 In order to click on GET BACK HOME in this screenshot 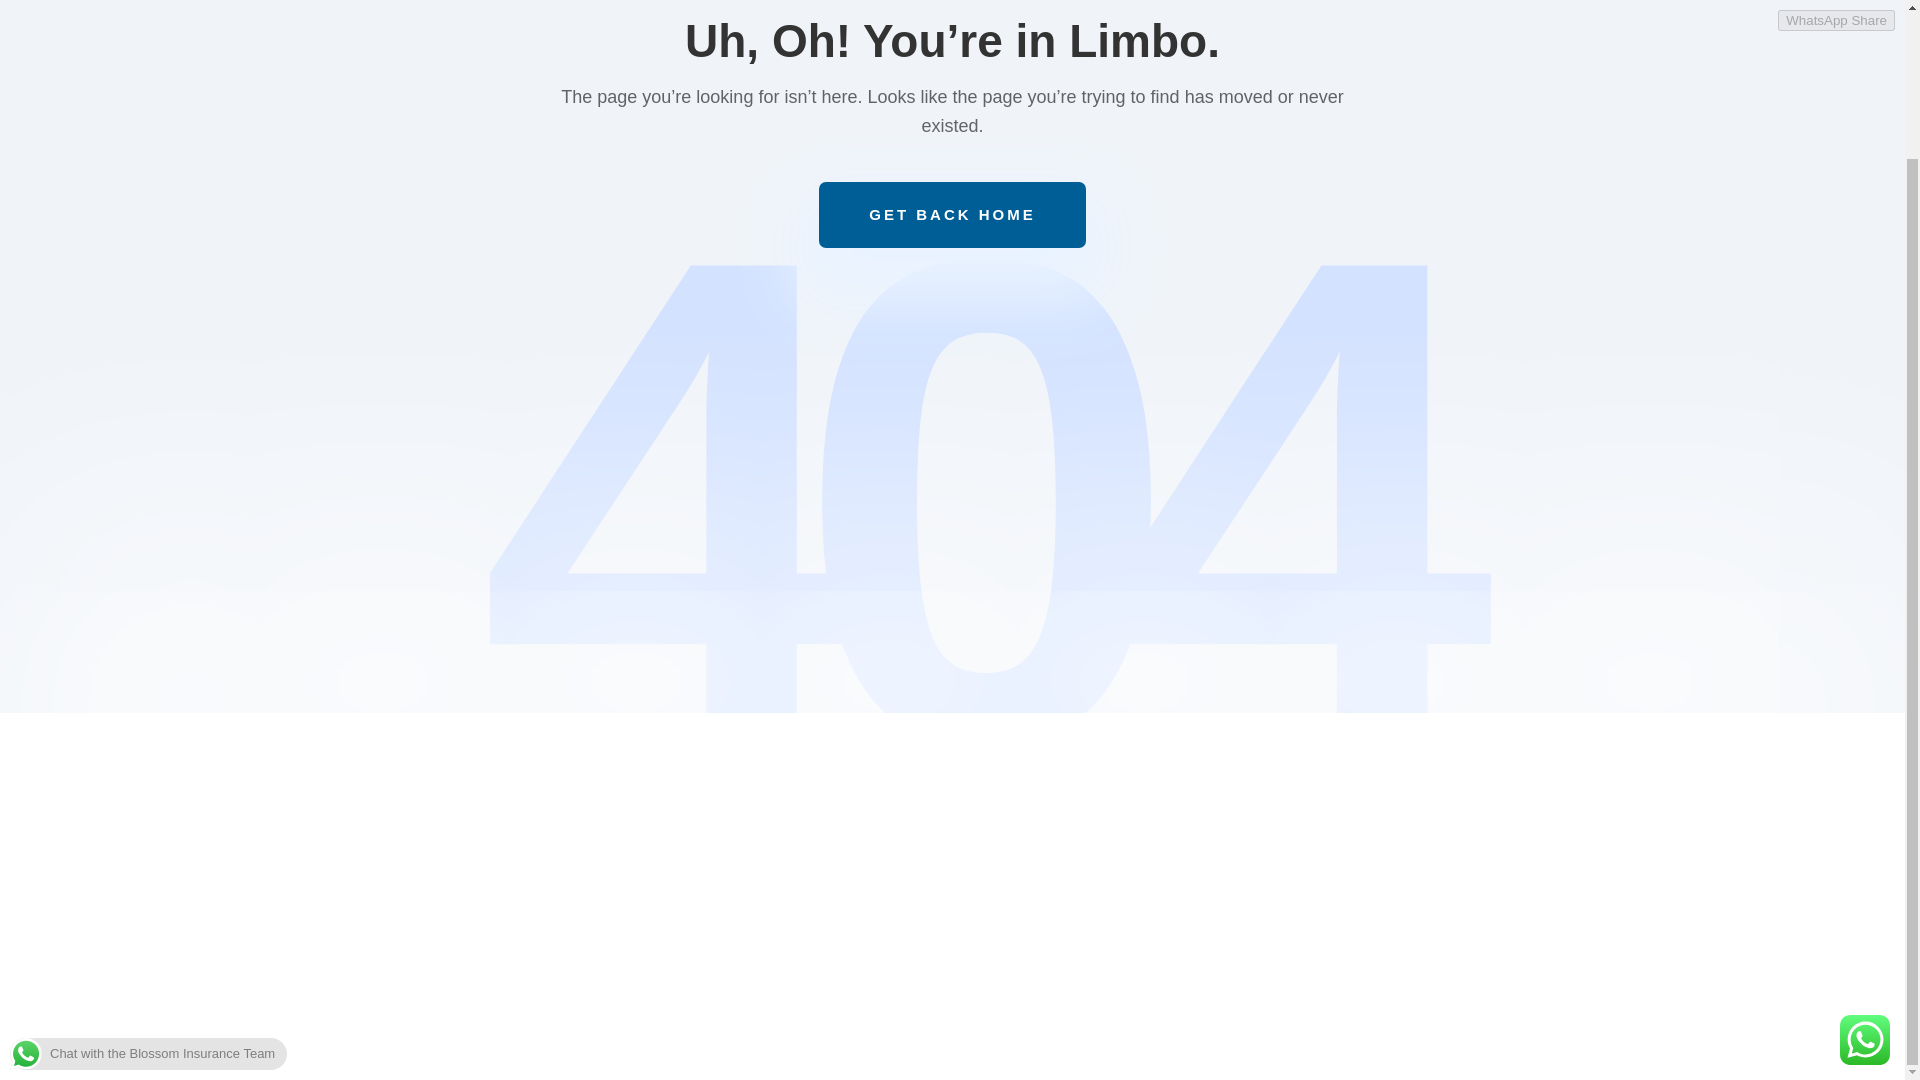, I will do `click(952, 215)`.